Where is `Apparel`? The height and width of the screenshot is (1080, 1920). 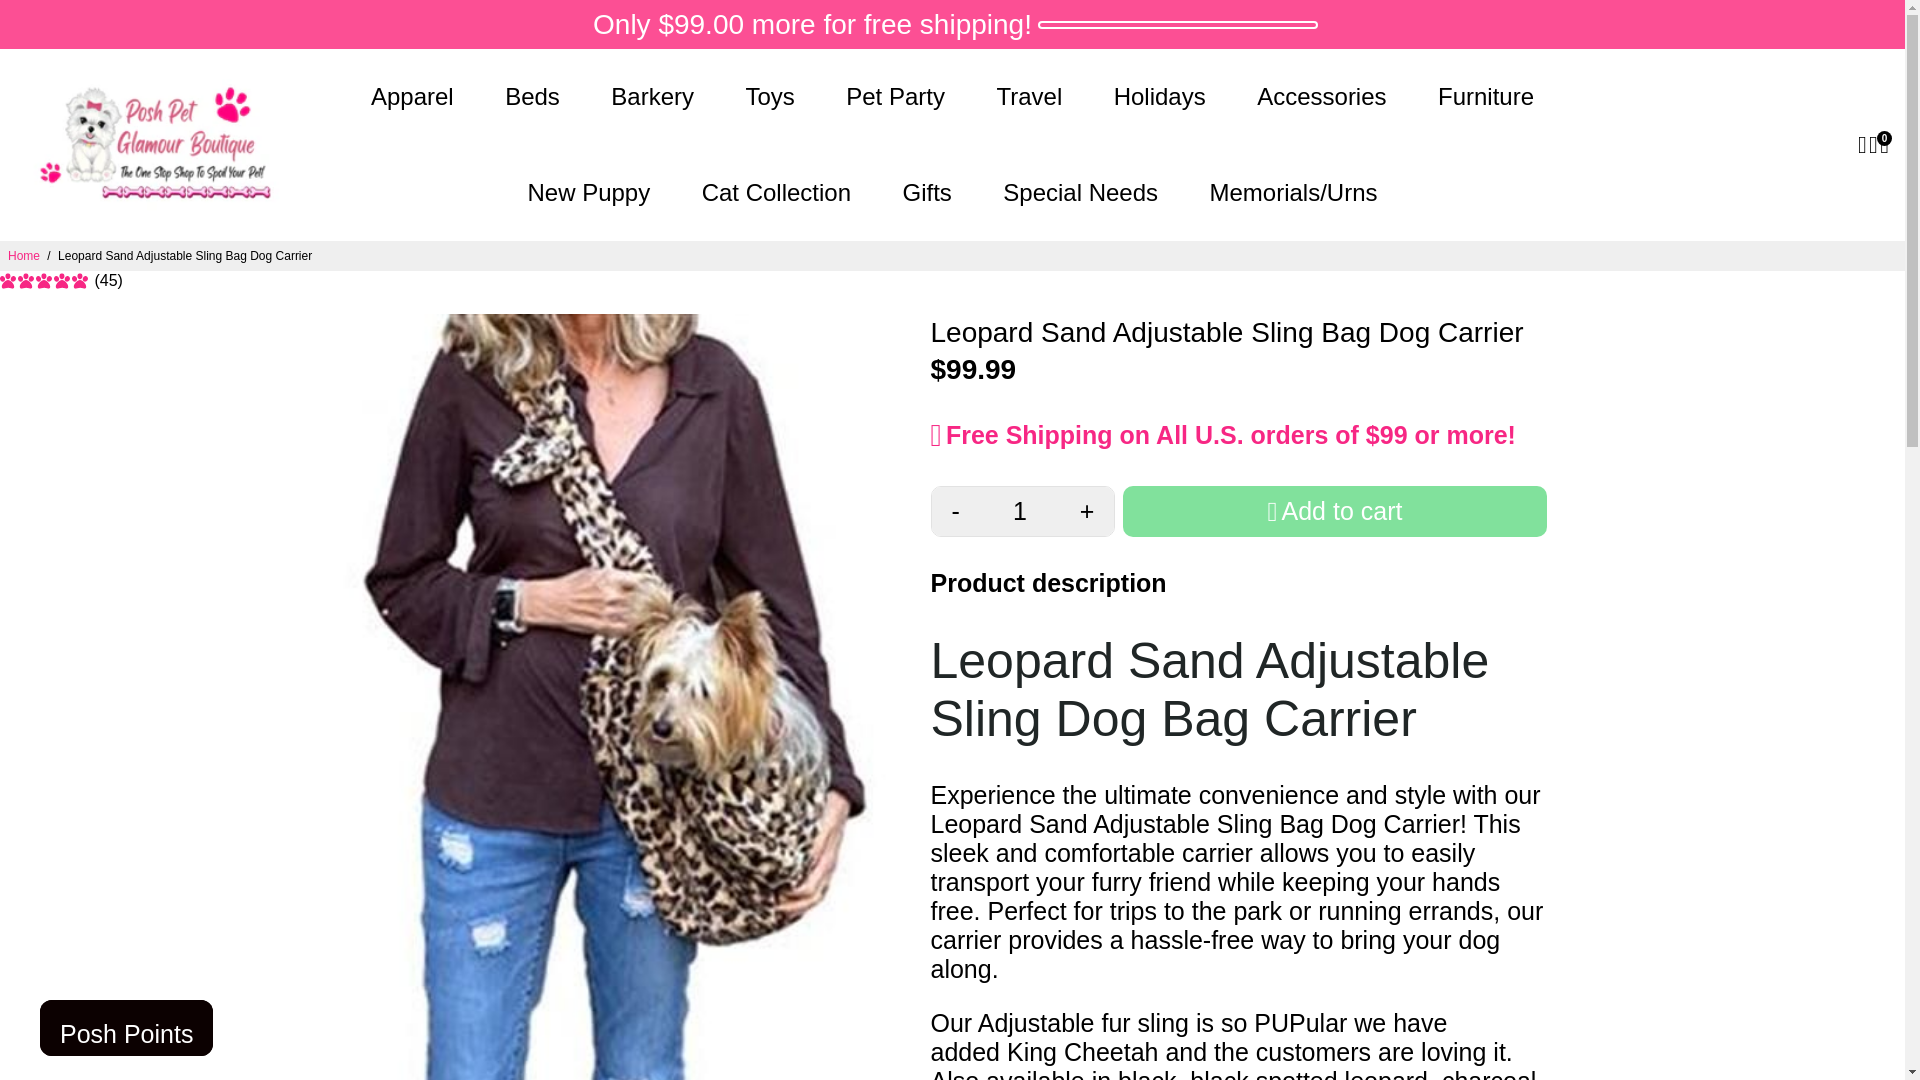
Apparel is located at coordinates (412, 96).